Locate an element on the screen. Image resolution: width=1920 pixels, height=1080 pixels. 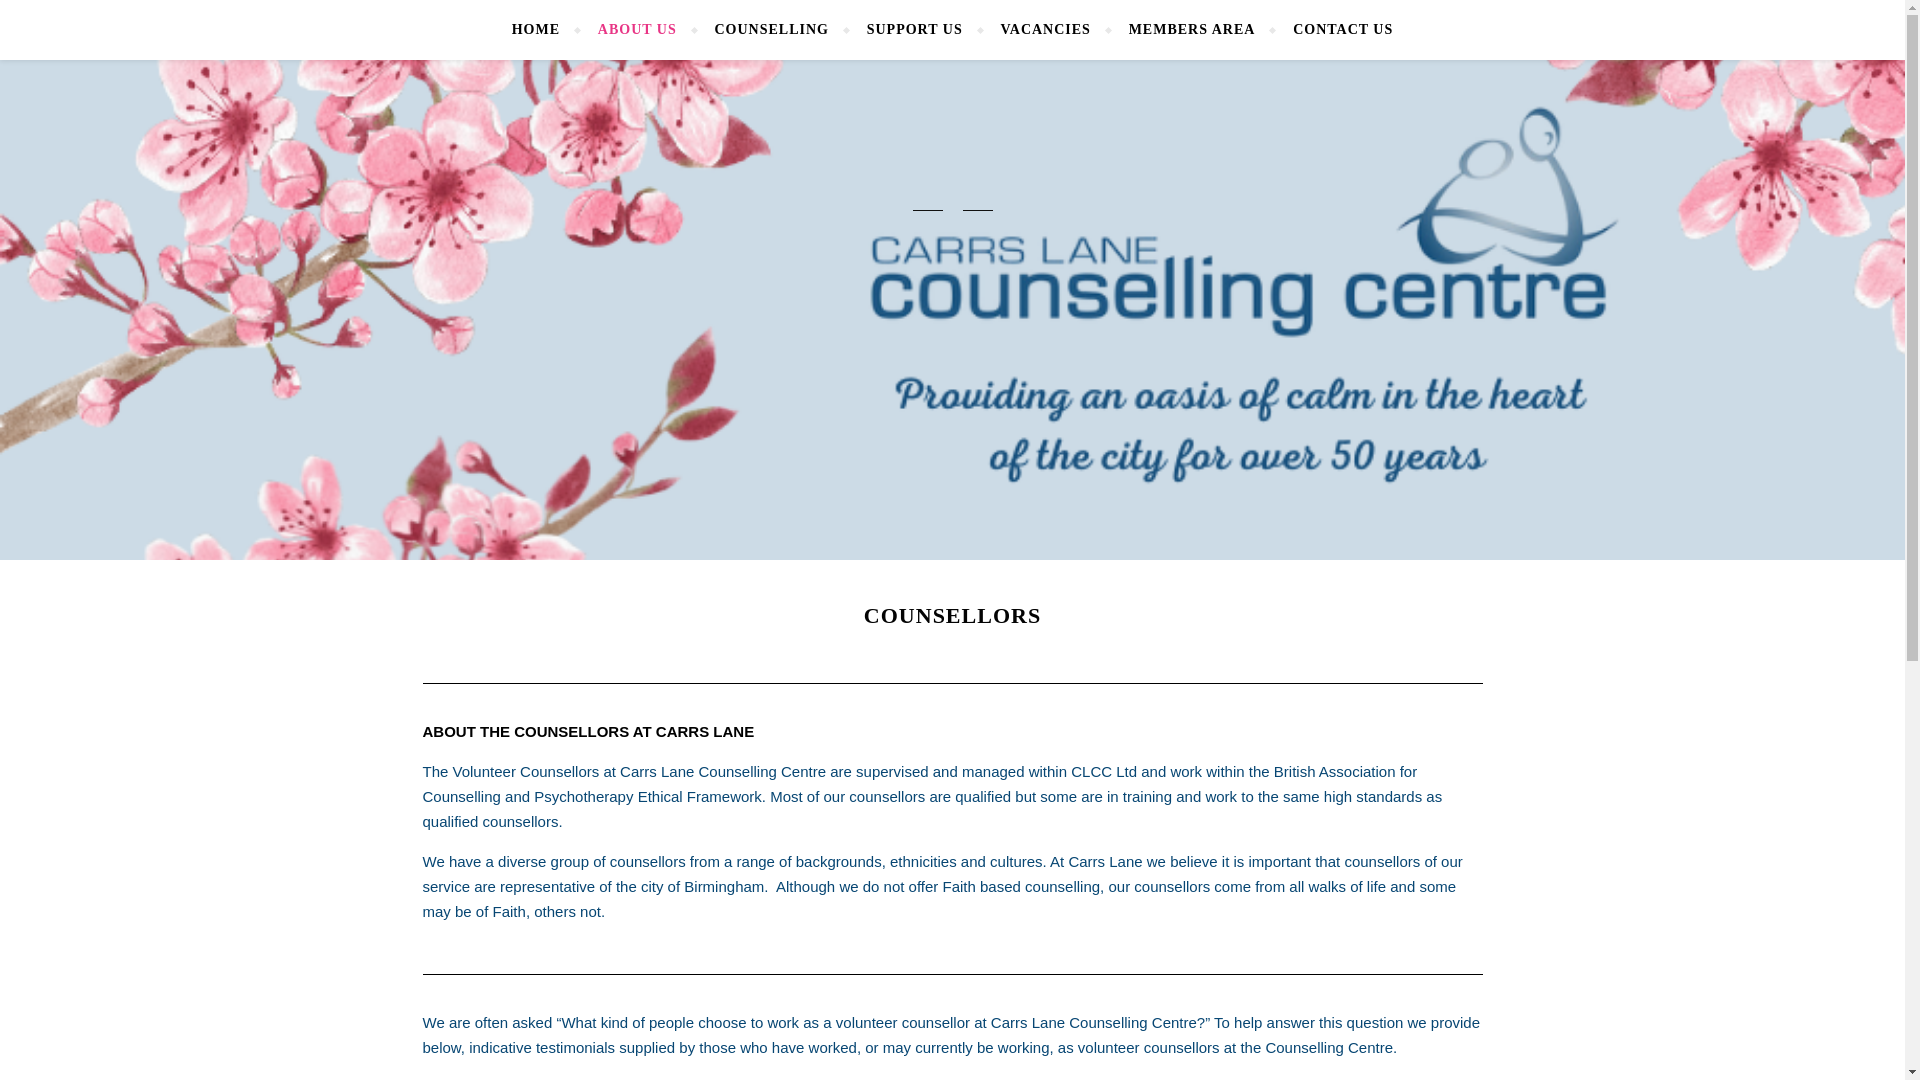
CONTACT US is located at coordinates (1334, 30).